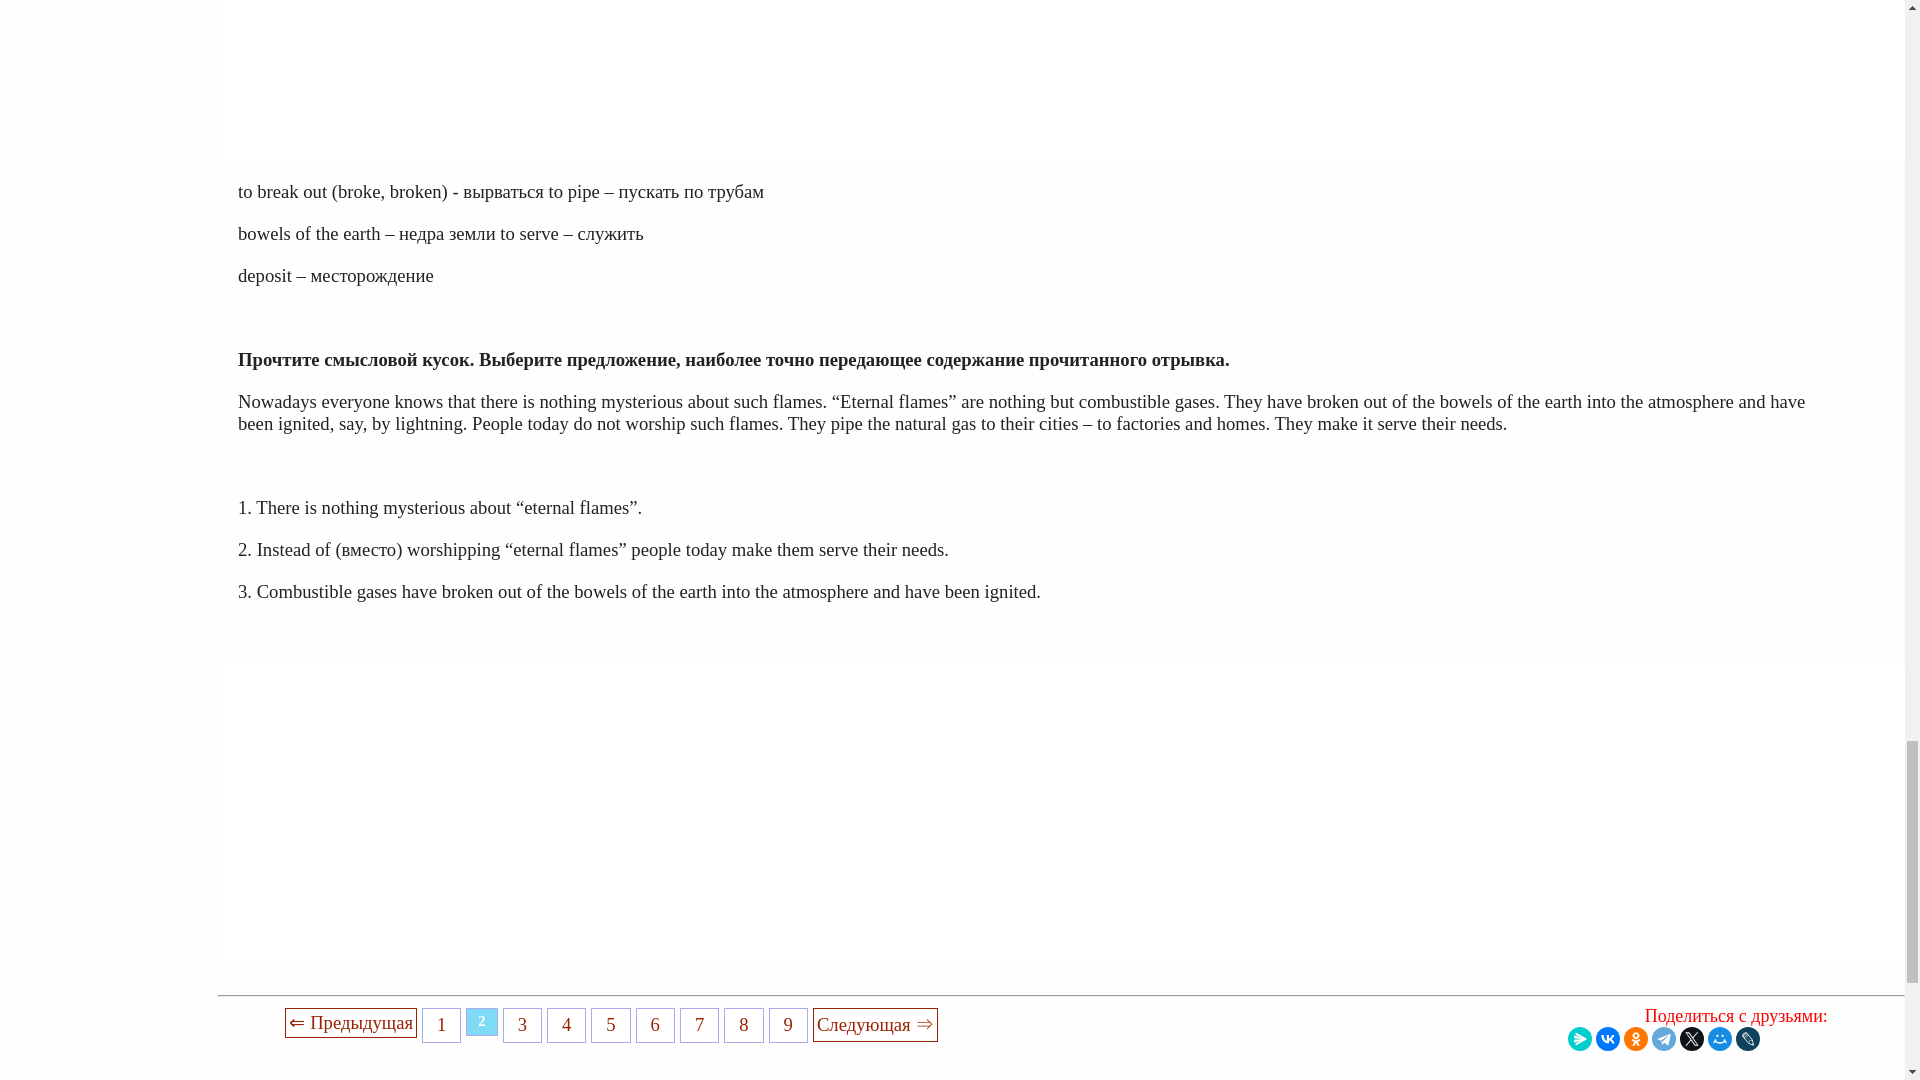  I want to click on Twitter, so click(1692, 1038).